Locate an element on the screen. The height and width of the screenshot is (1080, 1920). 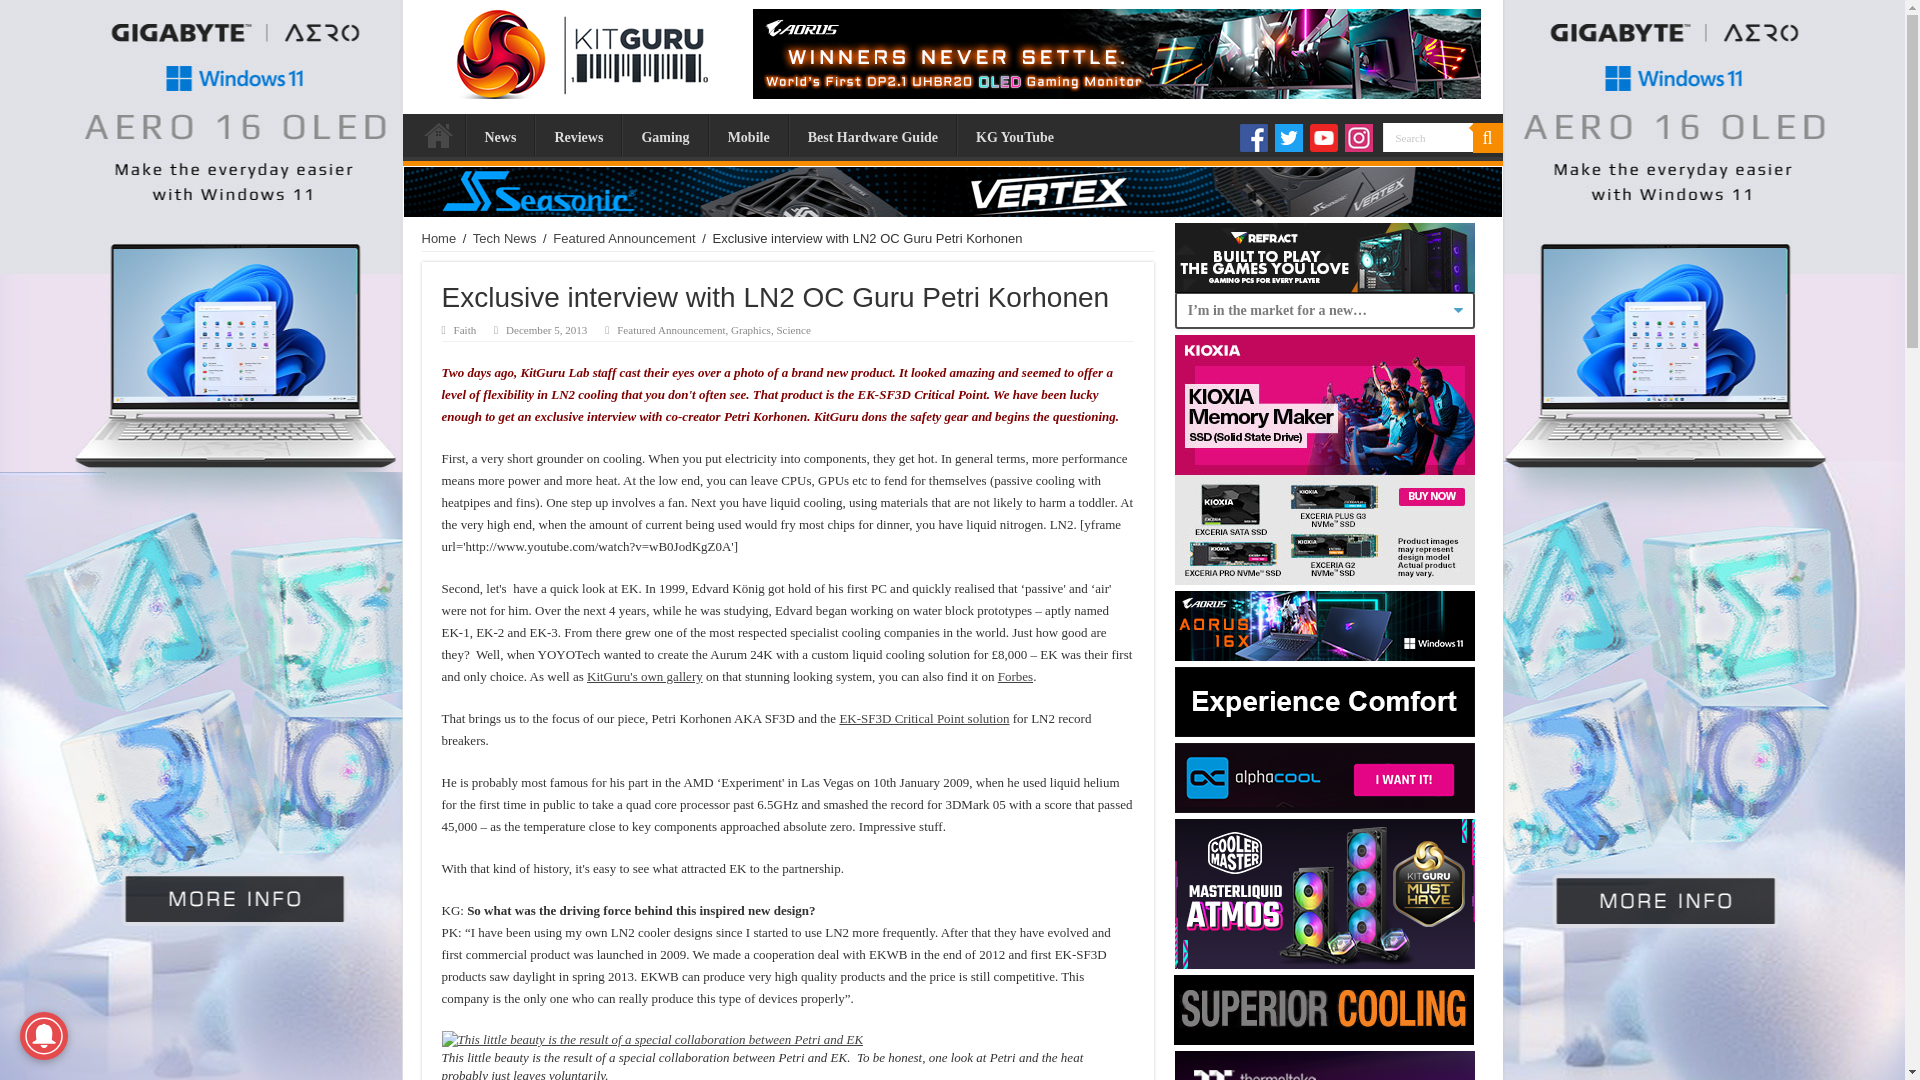
Home is located at coordinates (439, 238).